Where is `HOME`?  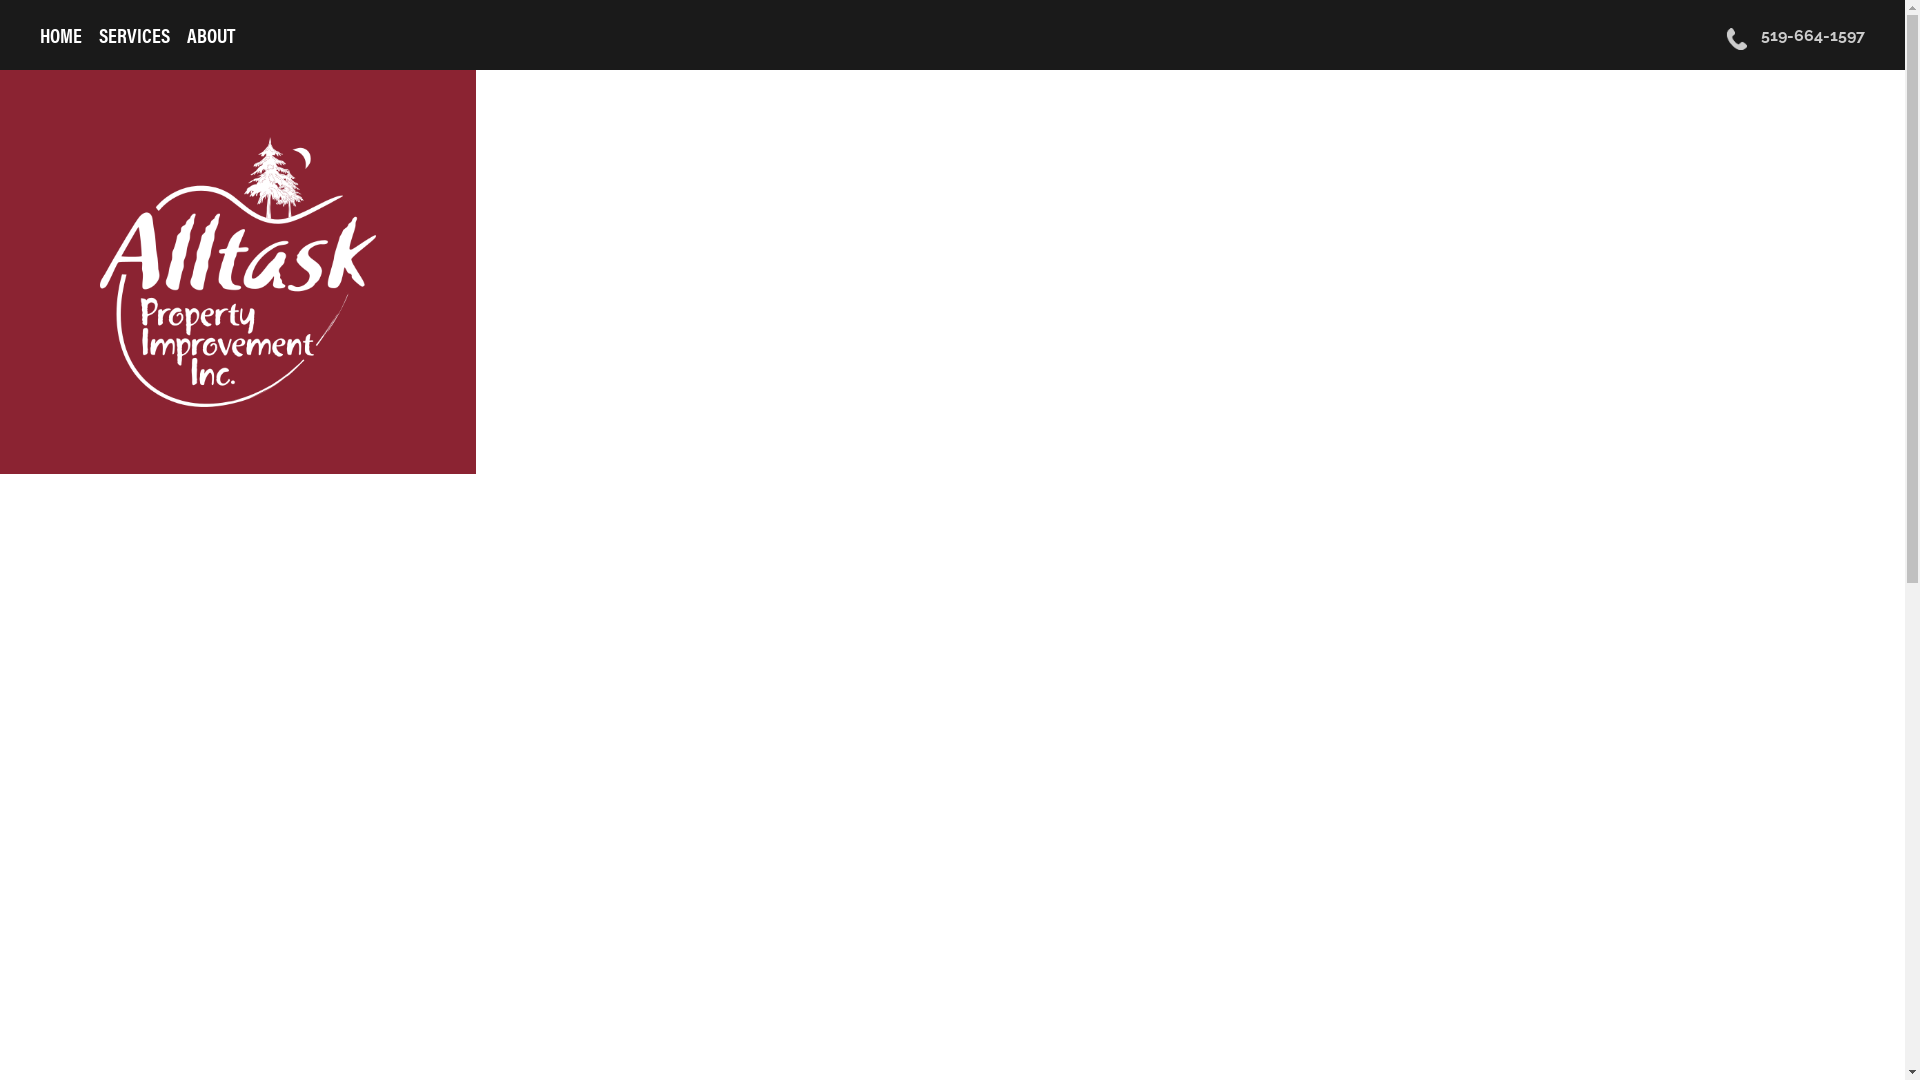 HOME is located at coordinates (61, 34).